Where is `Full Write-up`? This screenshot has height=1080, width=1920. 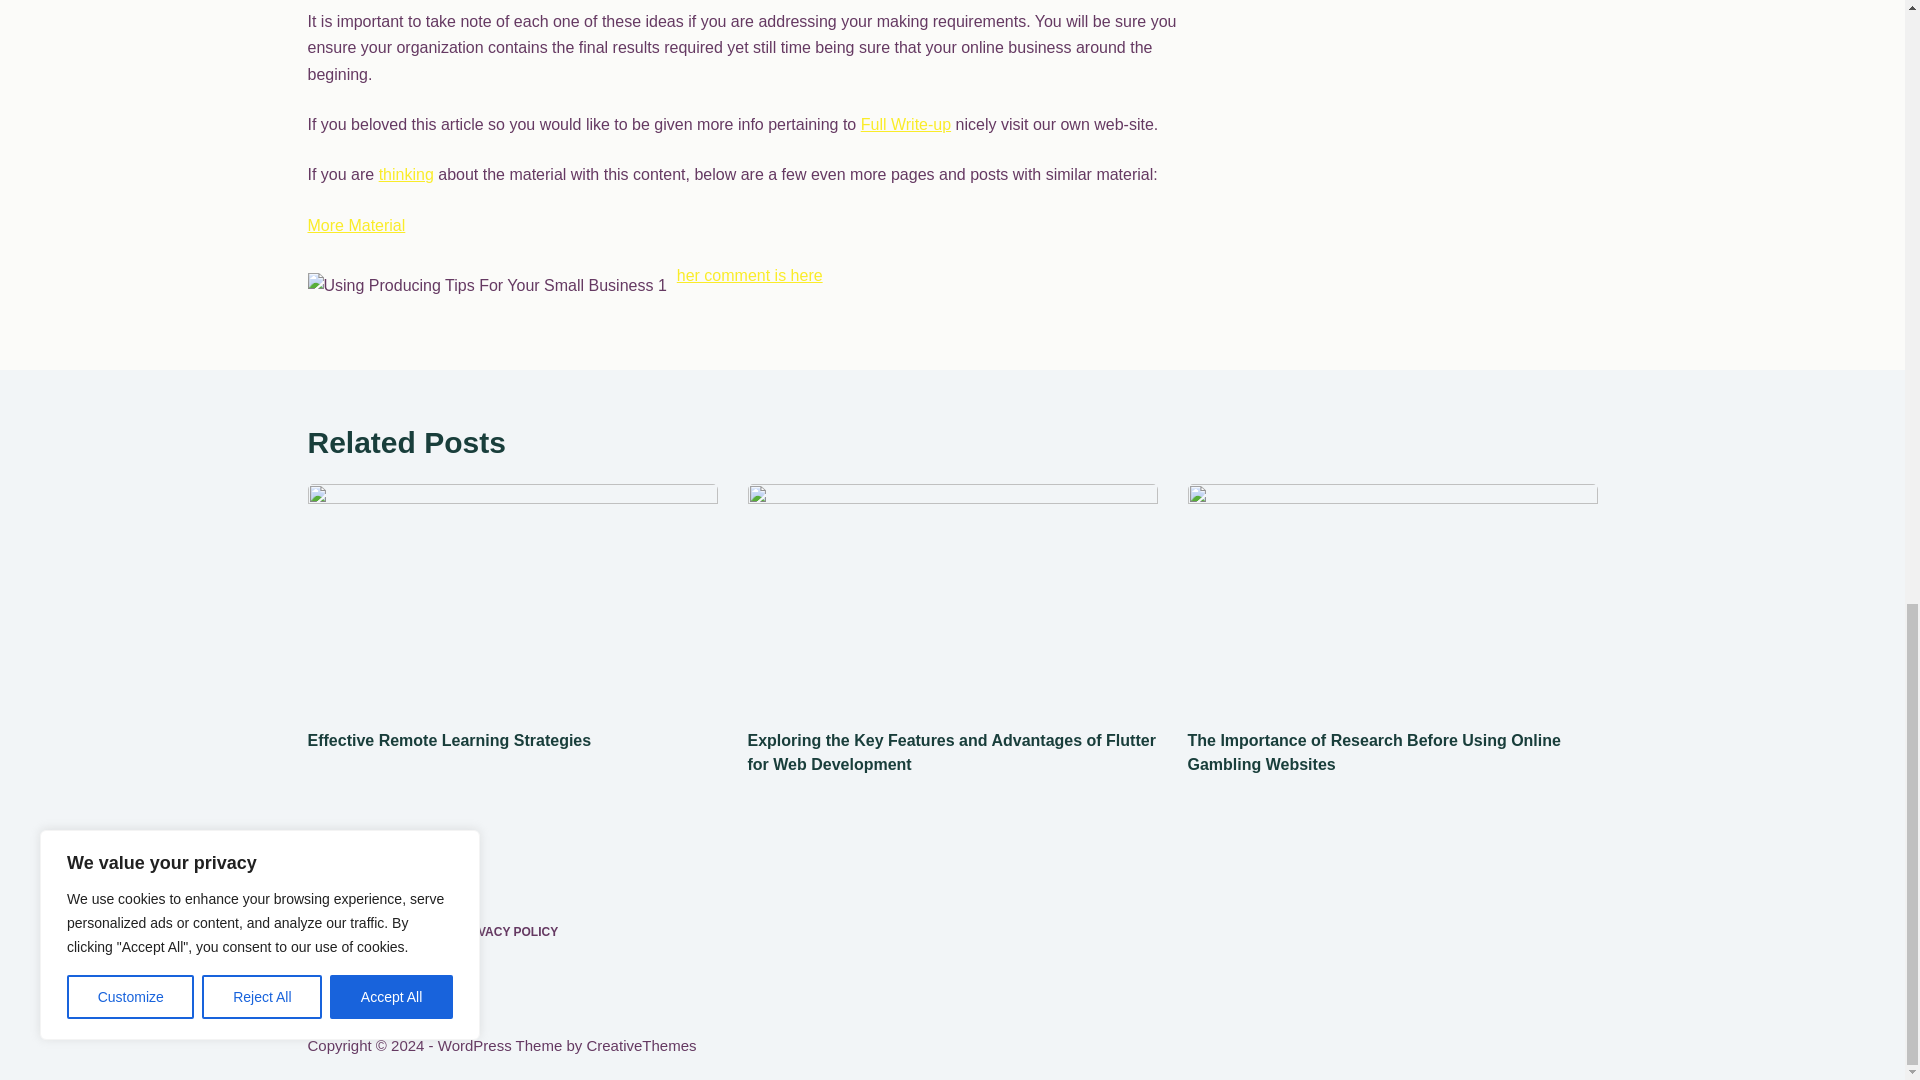
Full Write-up is located at coordinates (905, 124).